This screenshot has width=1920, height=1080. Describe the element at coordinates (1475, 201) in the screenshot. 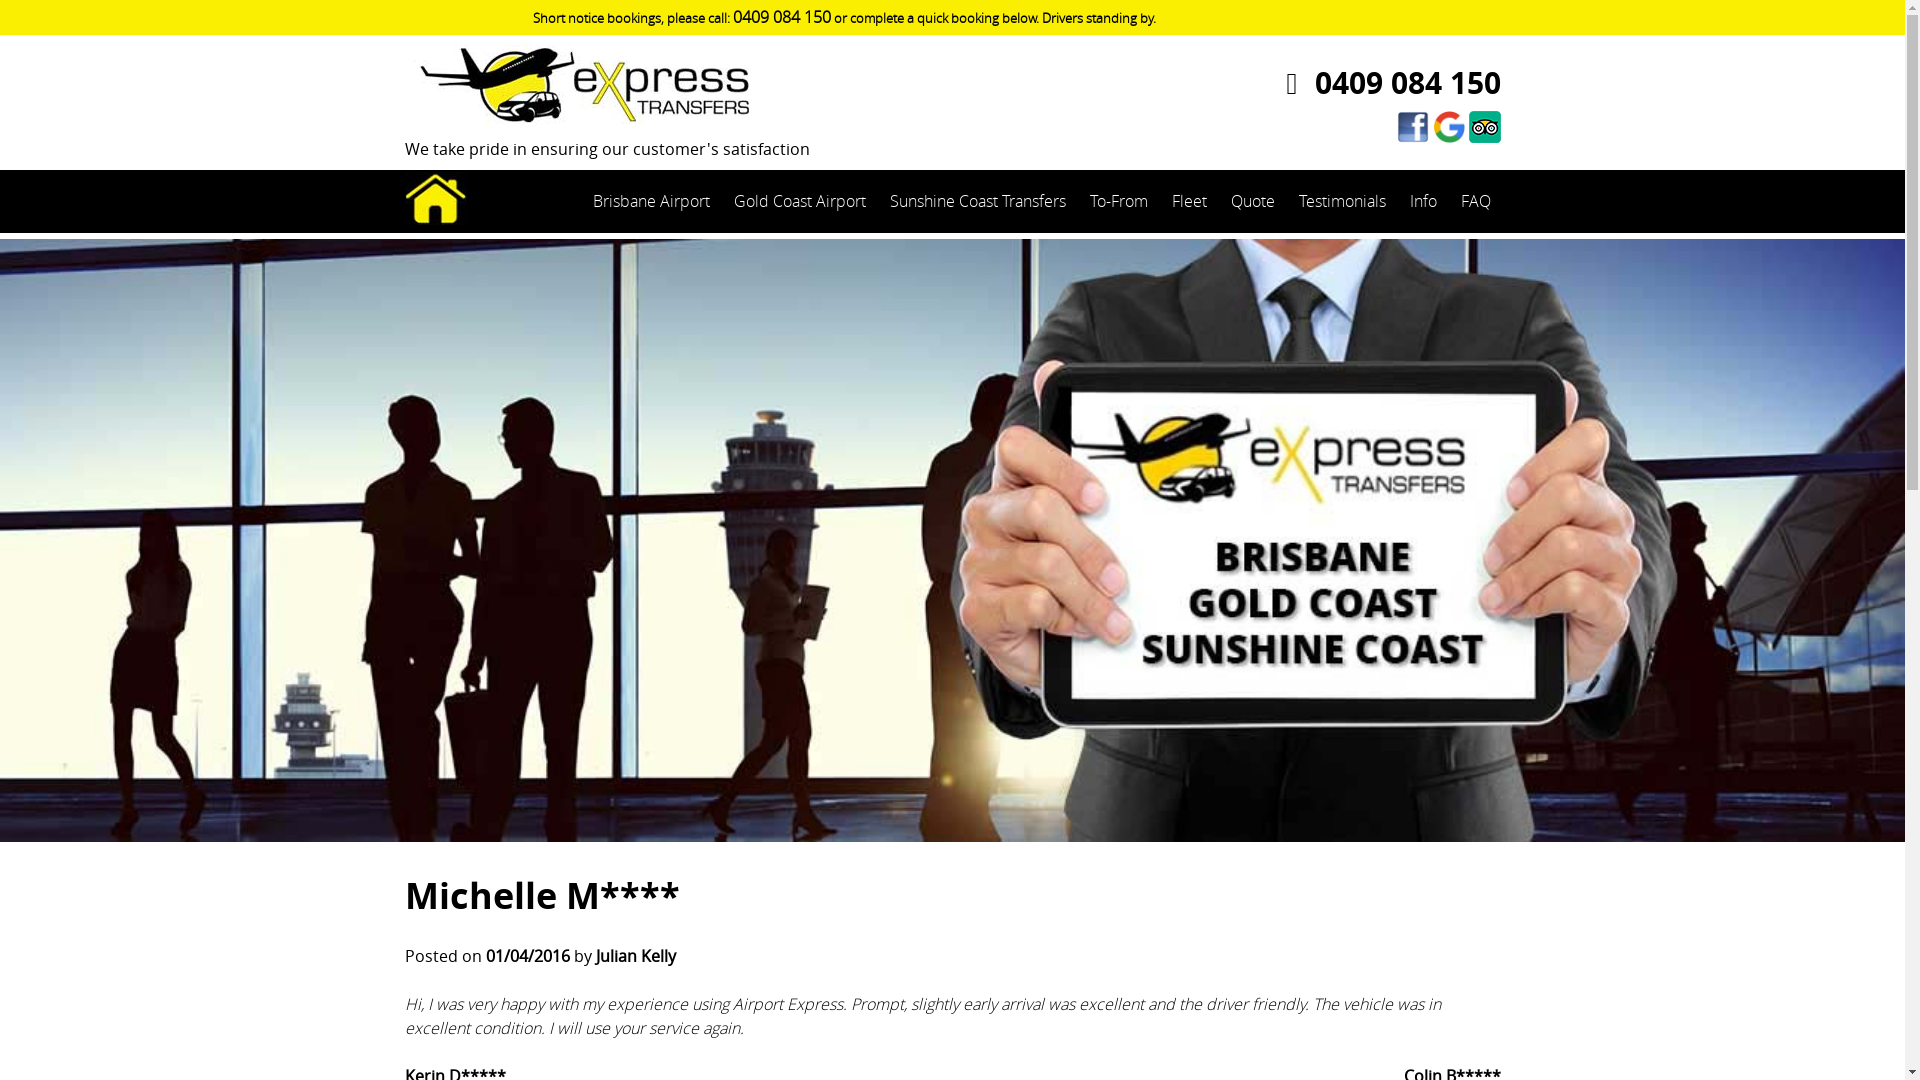

I see `FAQ` at that location.